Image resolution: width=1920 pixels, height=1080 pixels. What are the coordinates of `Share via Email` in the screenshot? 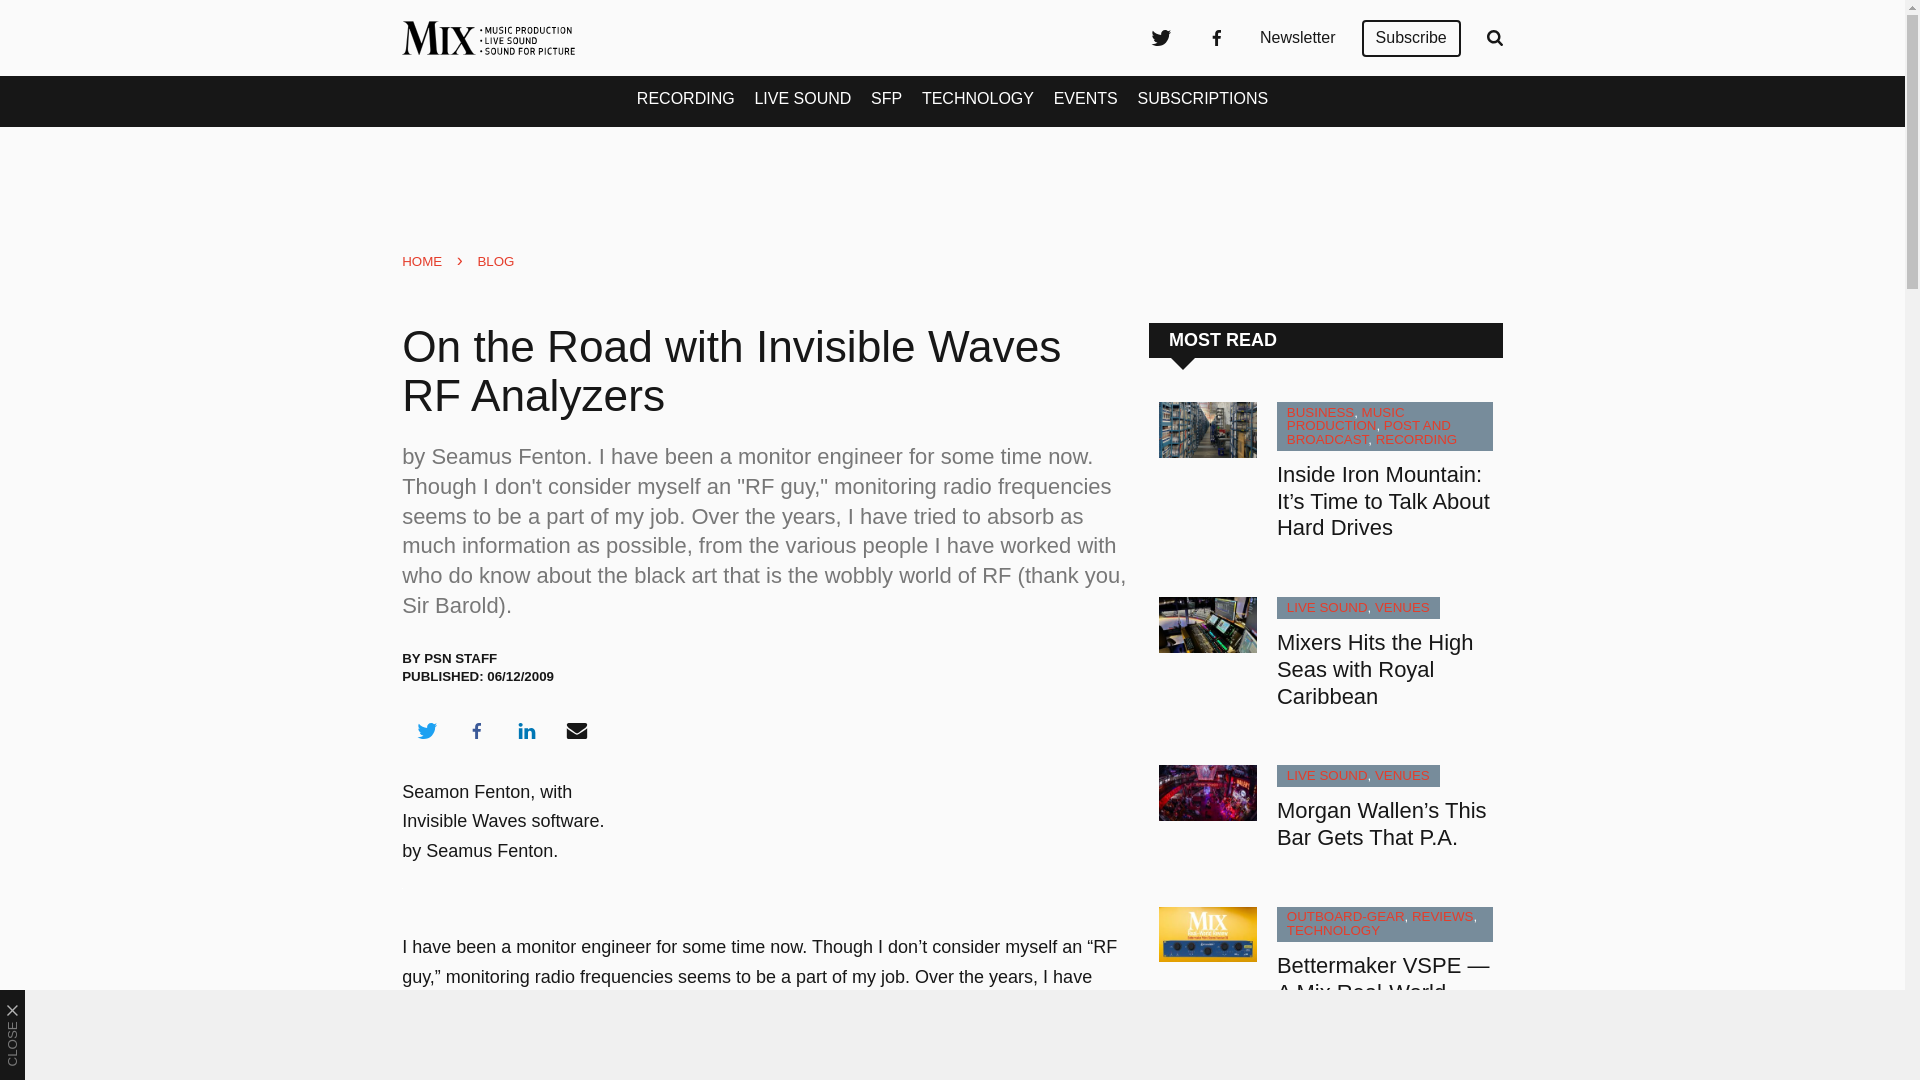 It's located at (577, 731).